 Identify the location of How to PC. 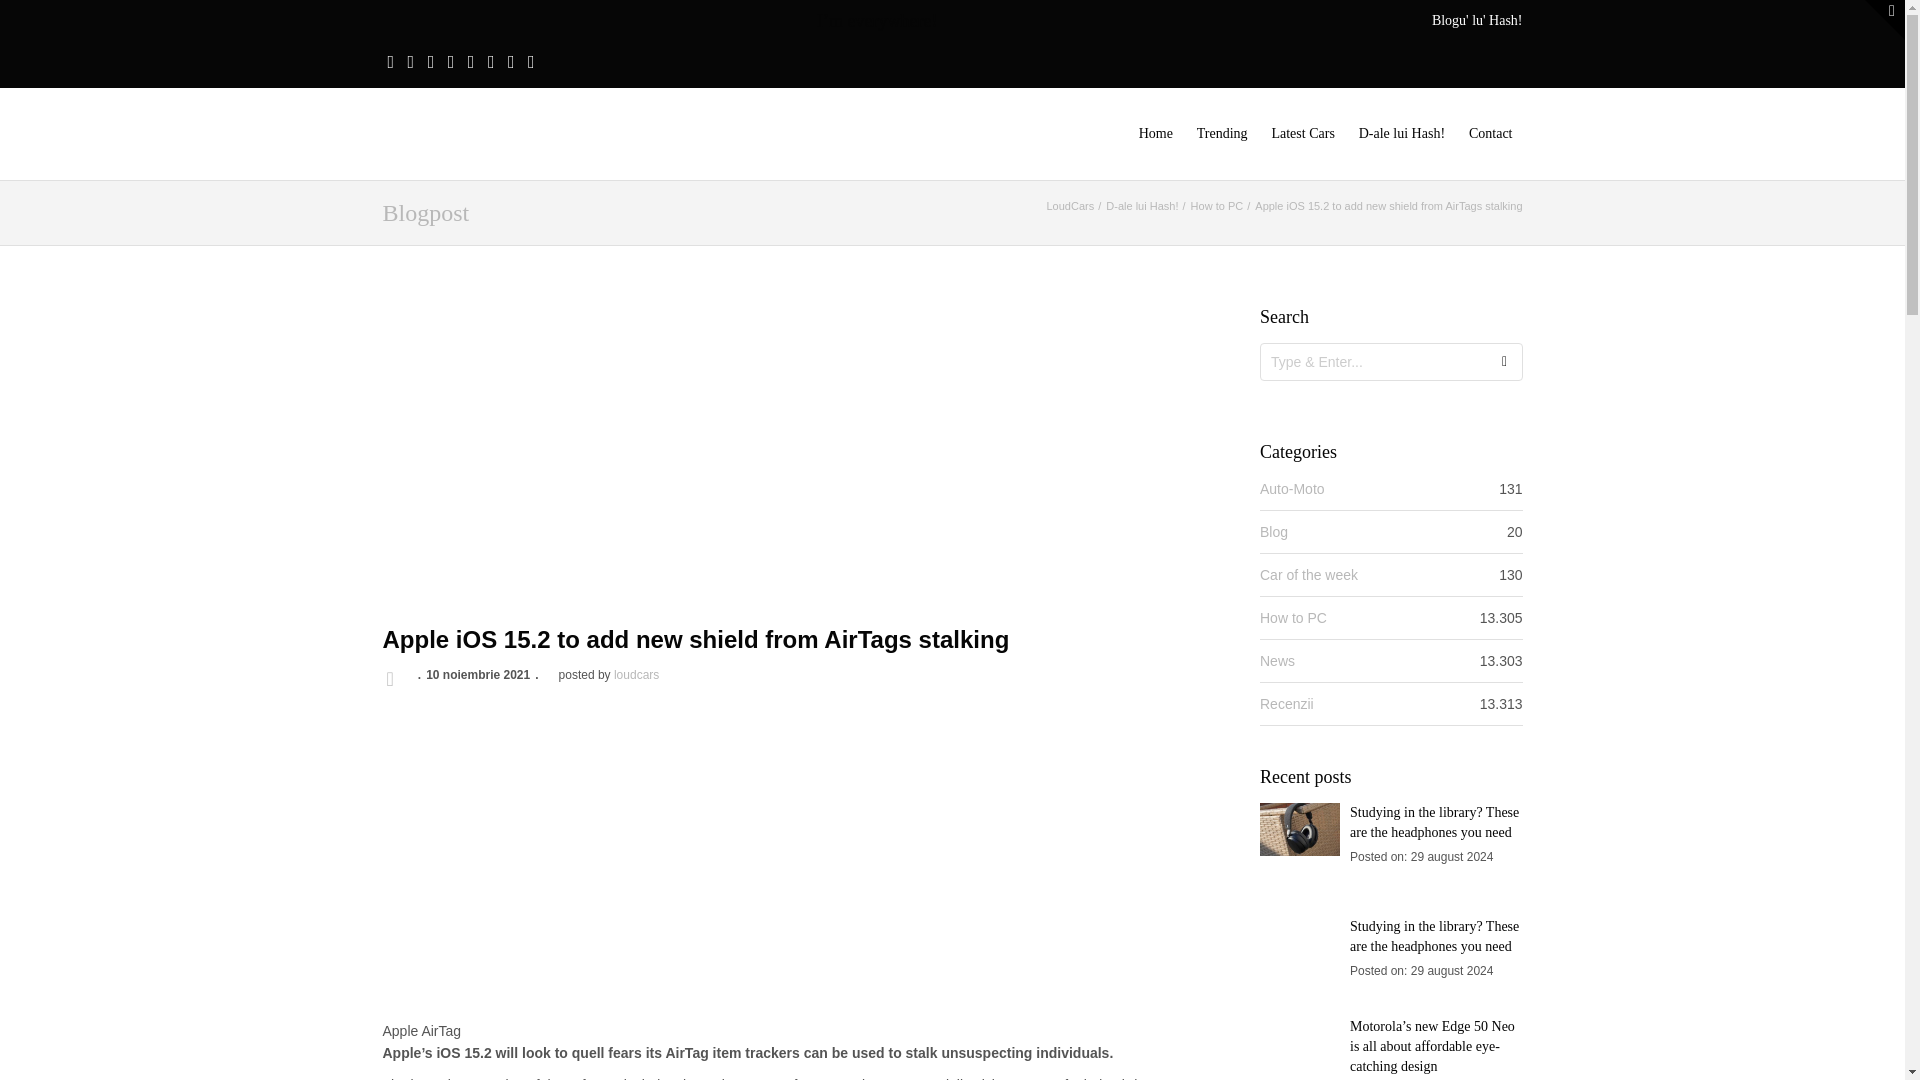
(1217, 205).